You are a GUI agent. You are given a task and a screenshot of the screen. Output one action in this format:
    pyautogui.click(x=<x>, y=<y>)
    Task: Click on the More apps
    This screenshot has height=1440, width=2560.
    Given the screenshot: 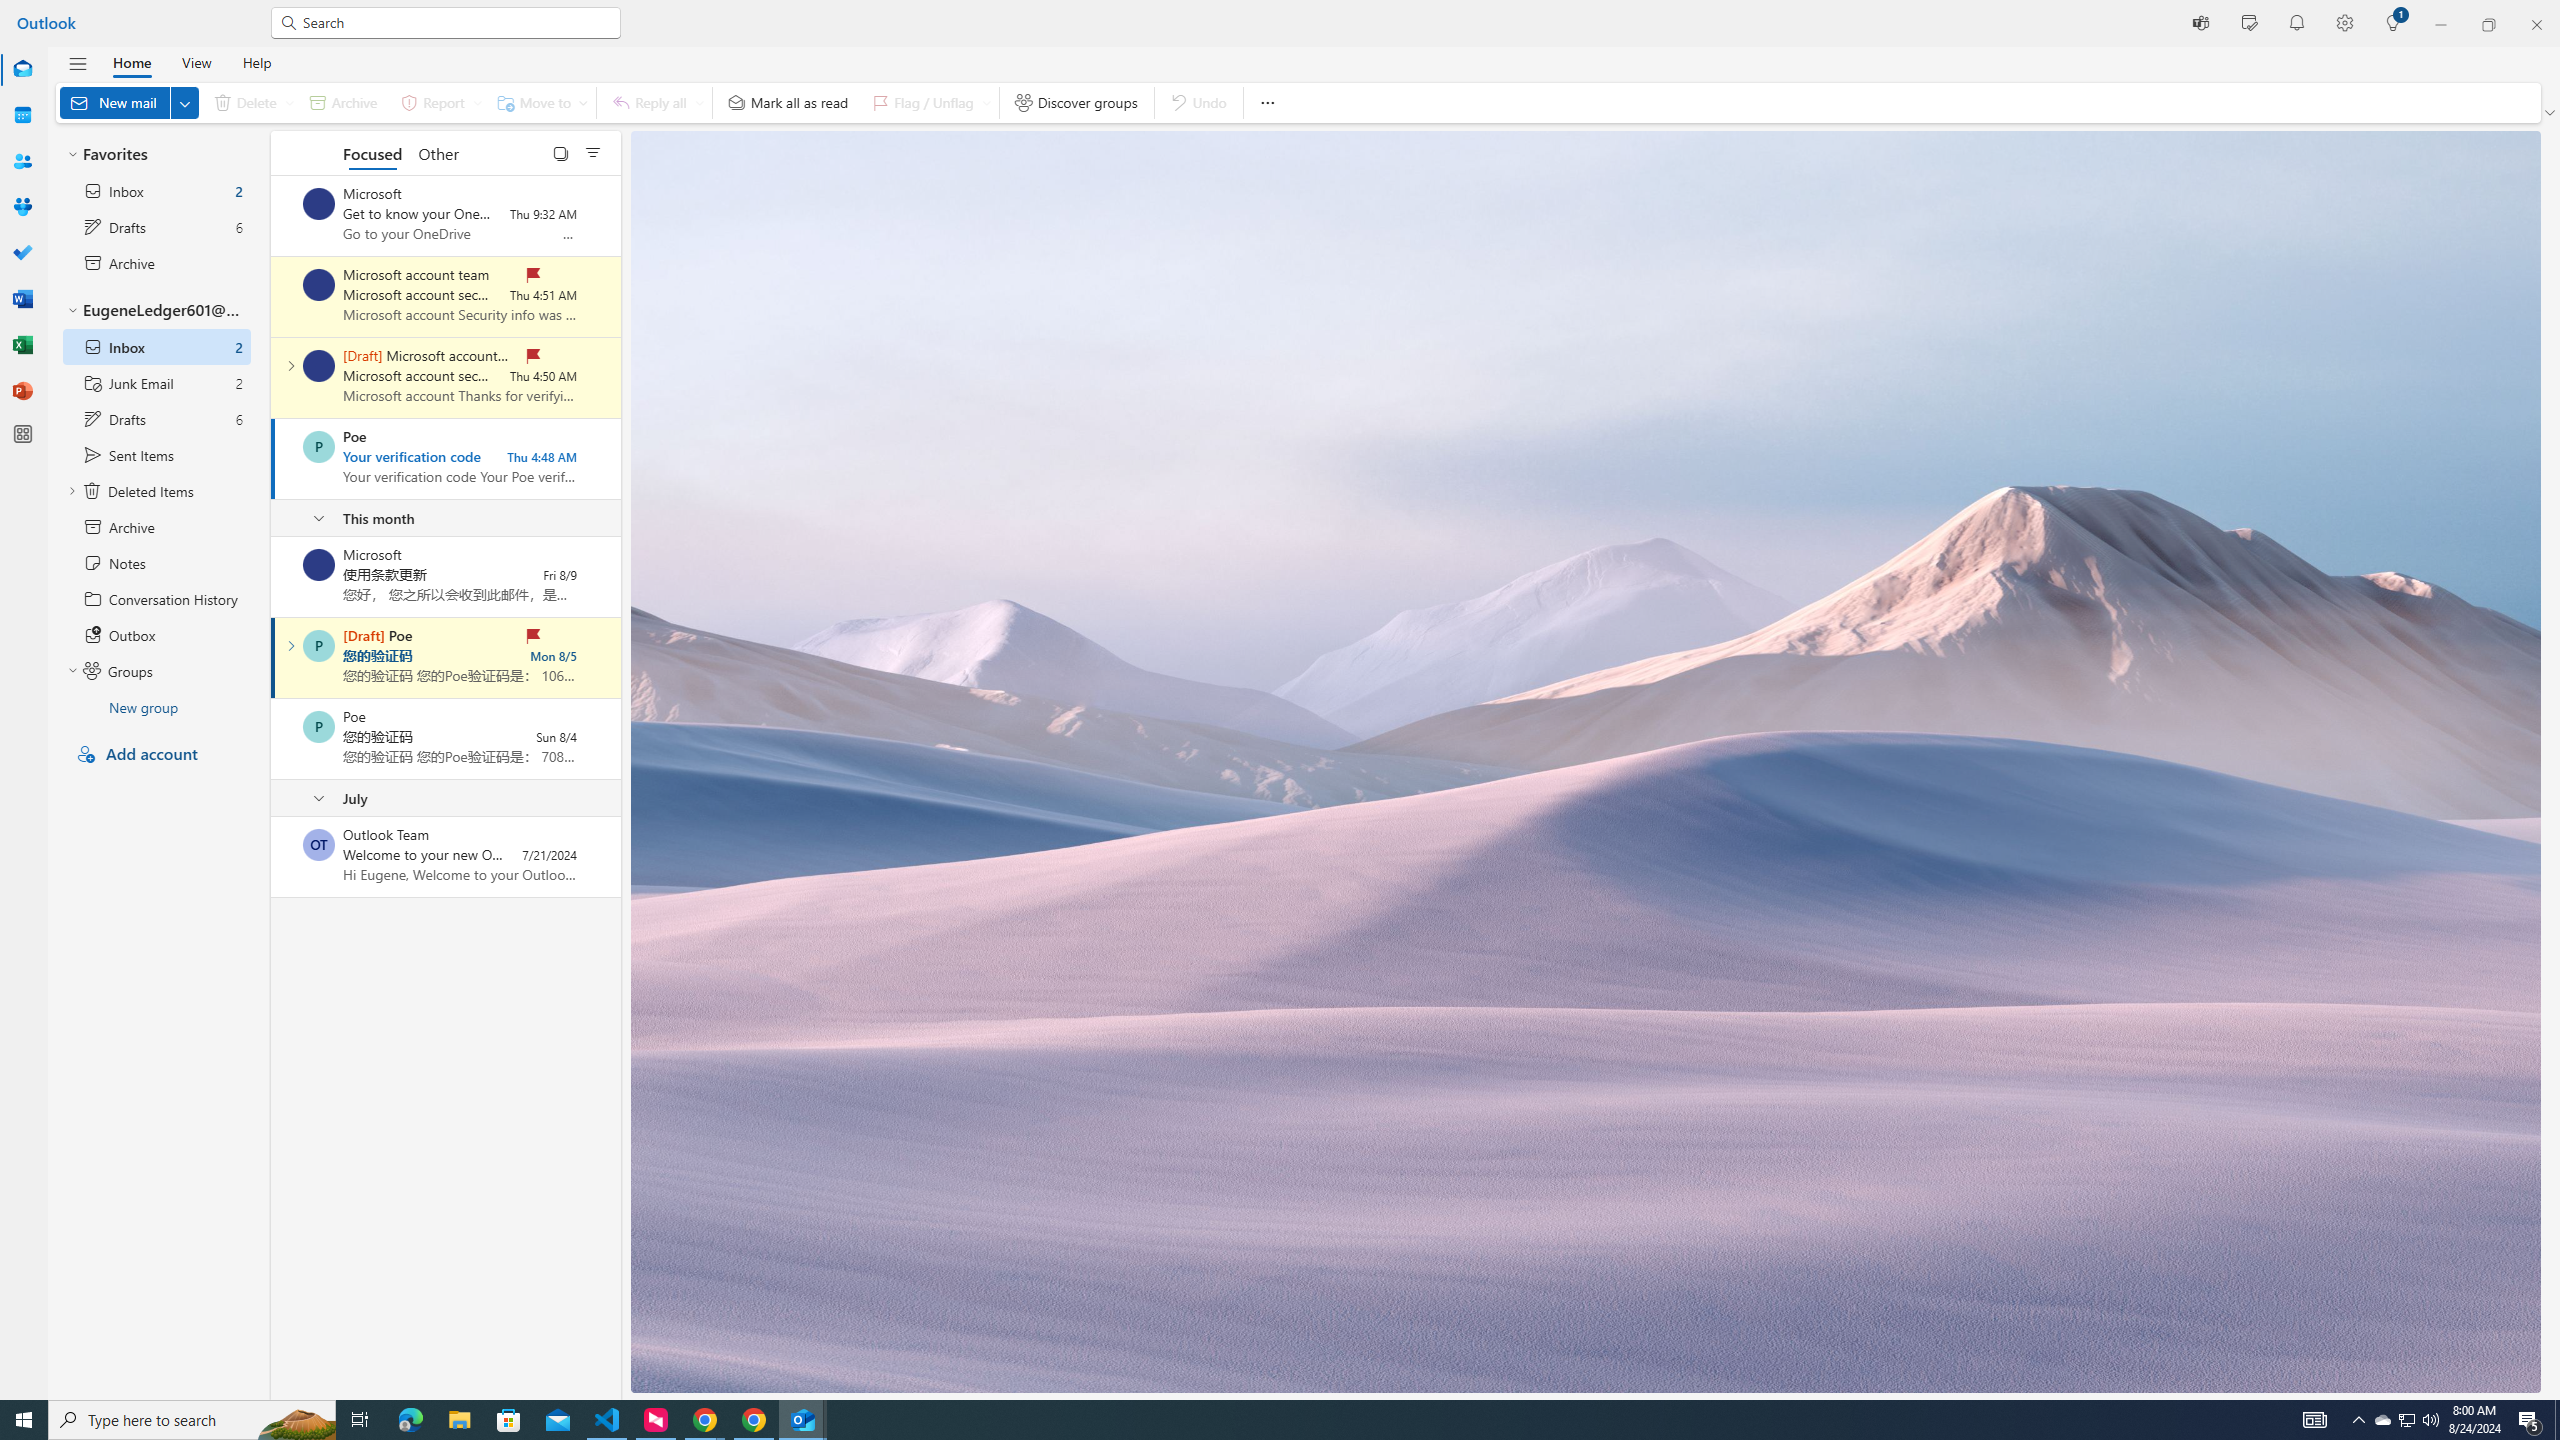 What is the action you would take?
    pyautogui.click(x=22, y=434)
    